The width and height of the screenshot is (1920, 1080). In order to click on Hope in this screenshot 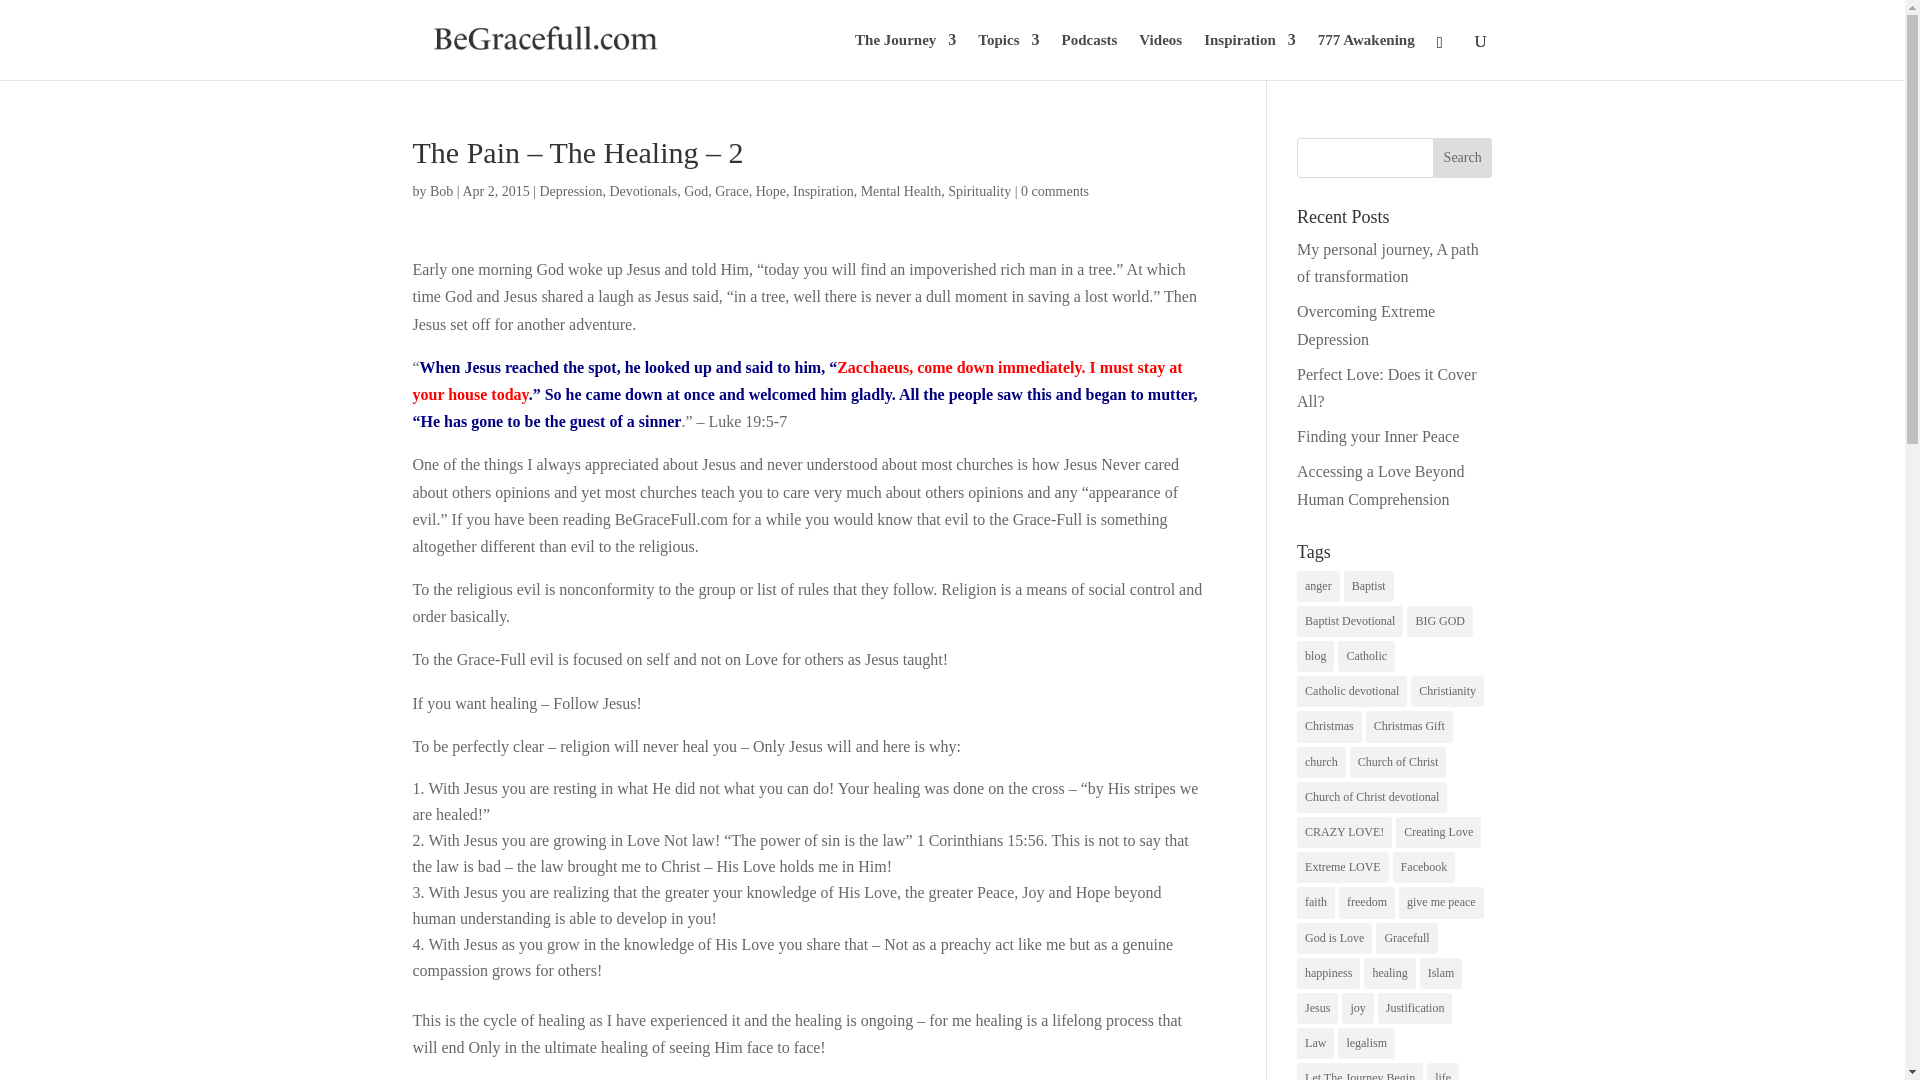, I will do `click(770, 190)`.